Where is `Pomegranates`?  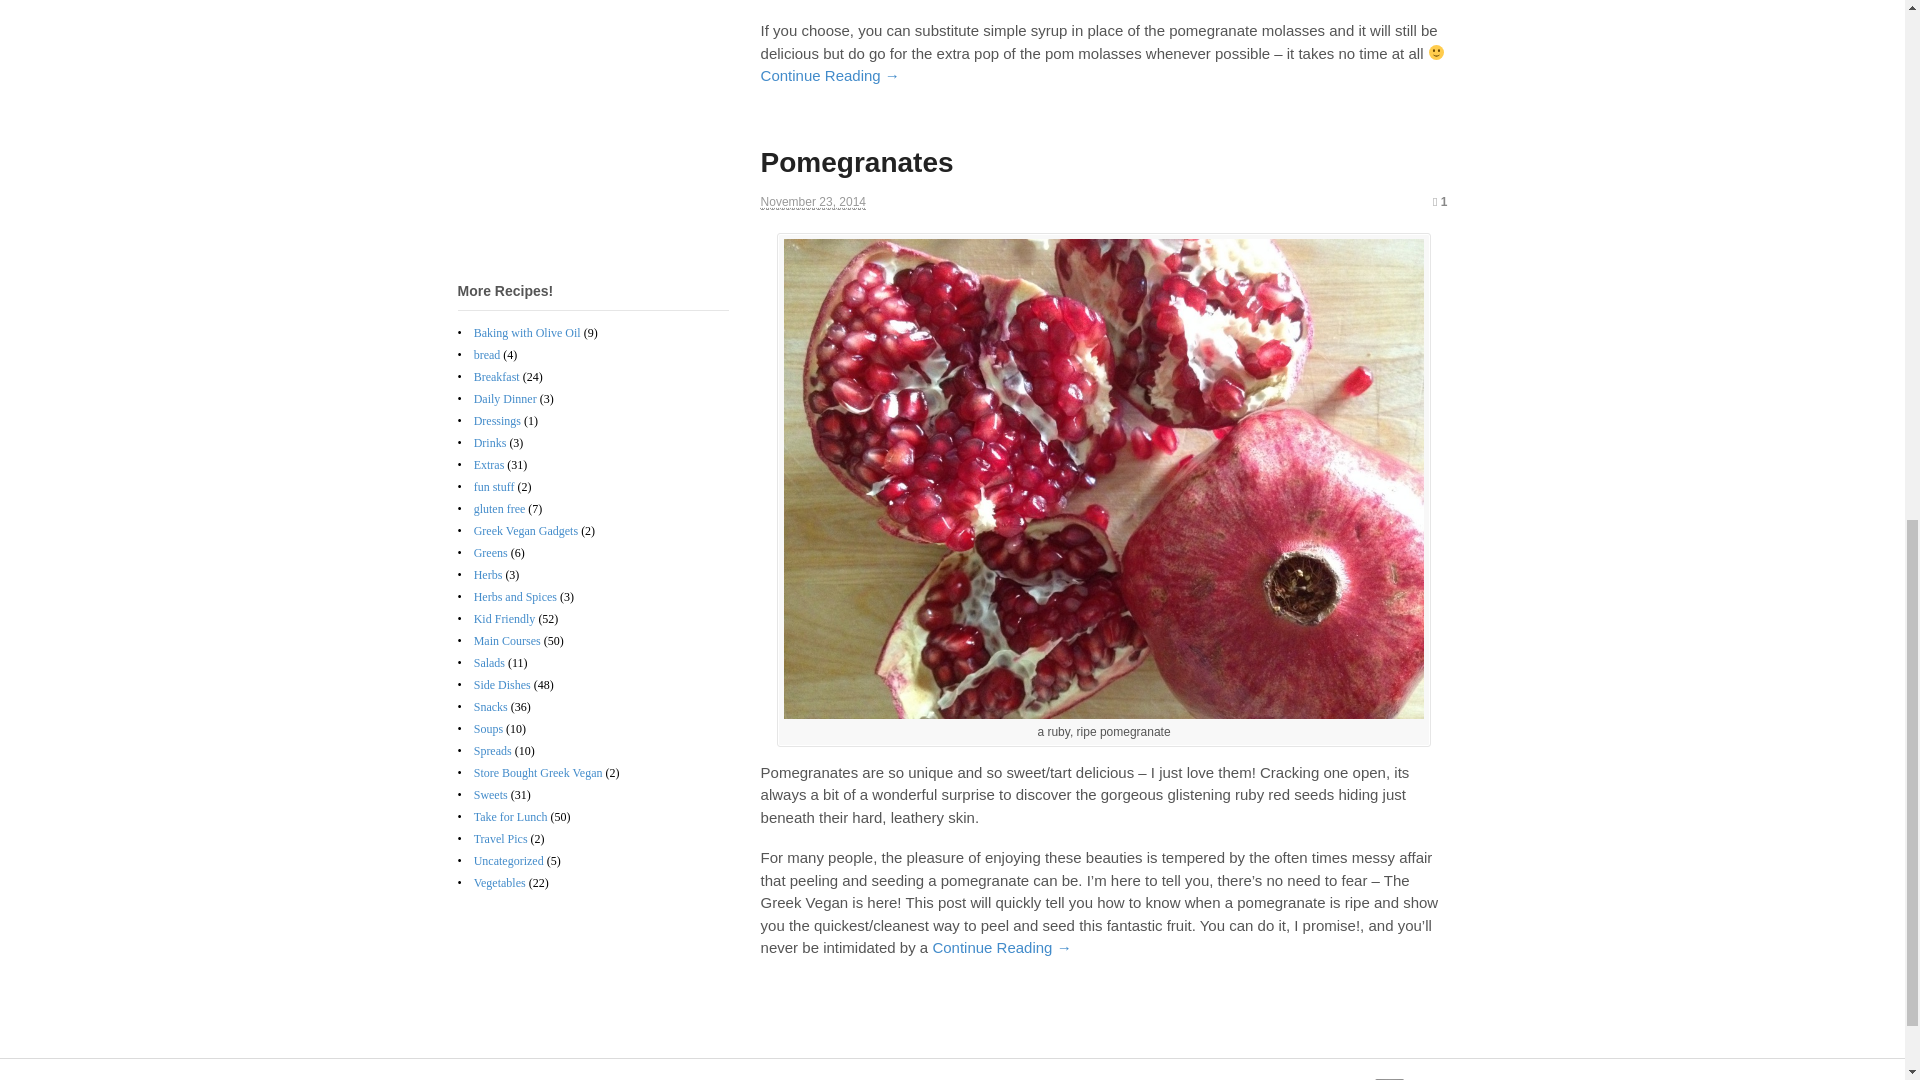
Pomegranates is located at coordinates (857, 162).